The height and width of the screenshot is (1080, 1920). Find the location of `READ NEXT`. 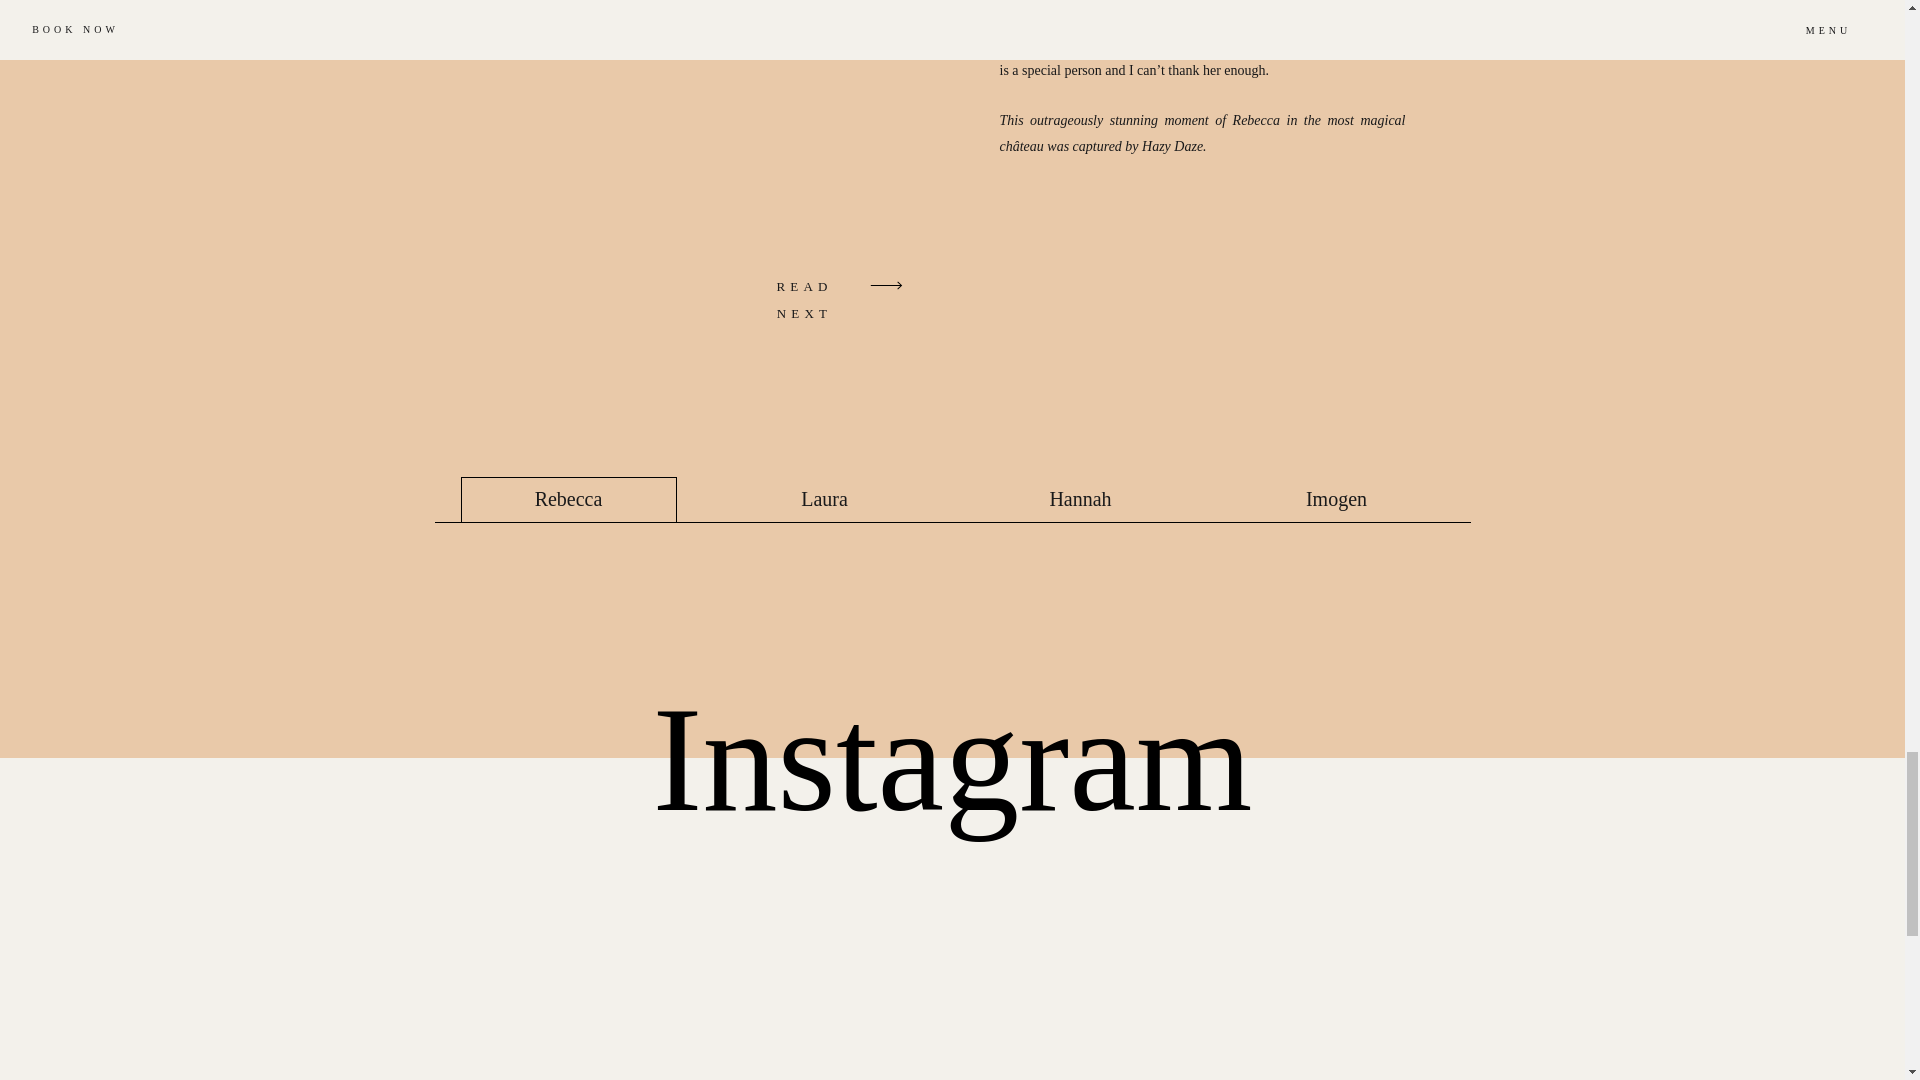

READ NEXT is located at coordinates (805, 286).